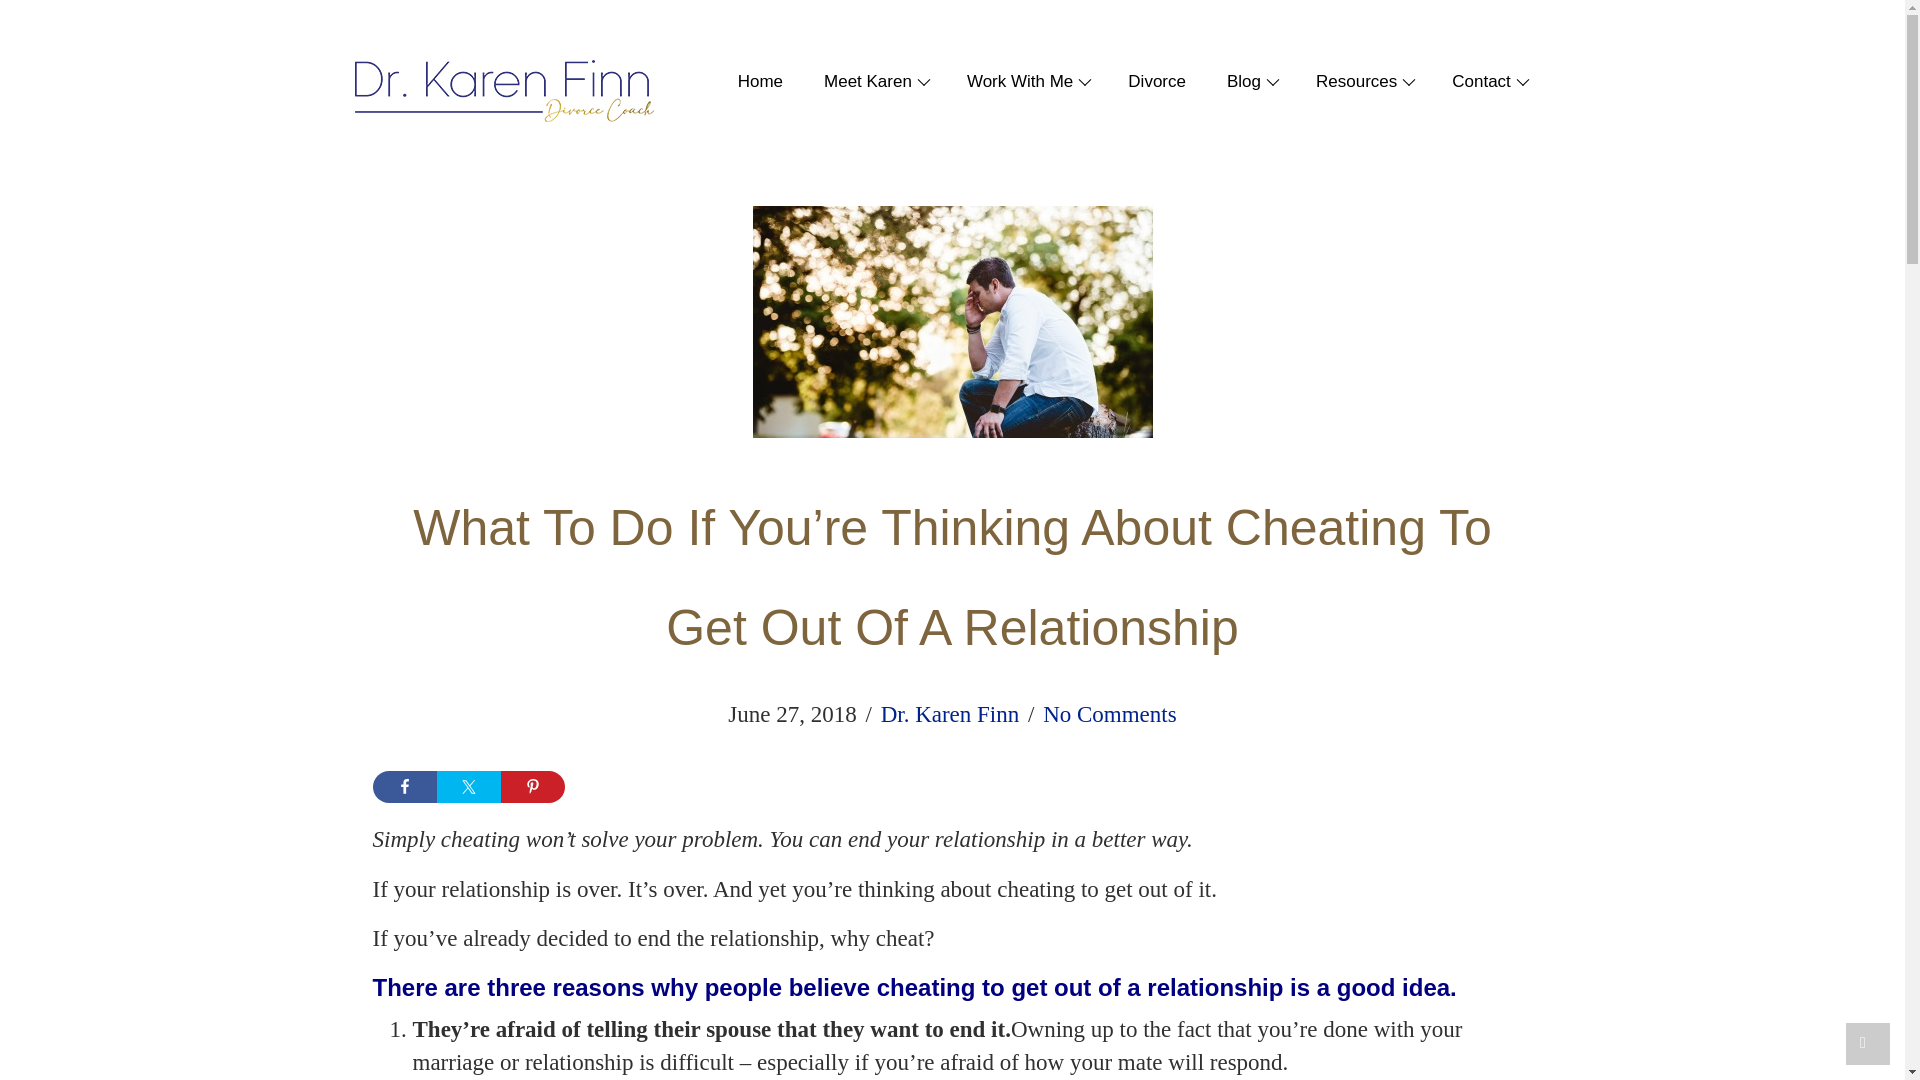  I want to click on Home, so click(750, 82).